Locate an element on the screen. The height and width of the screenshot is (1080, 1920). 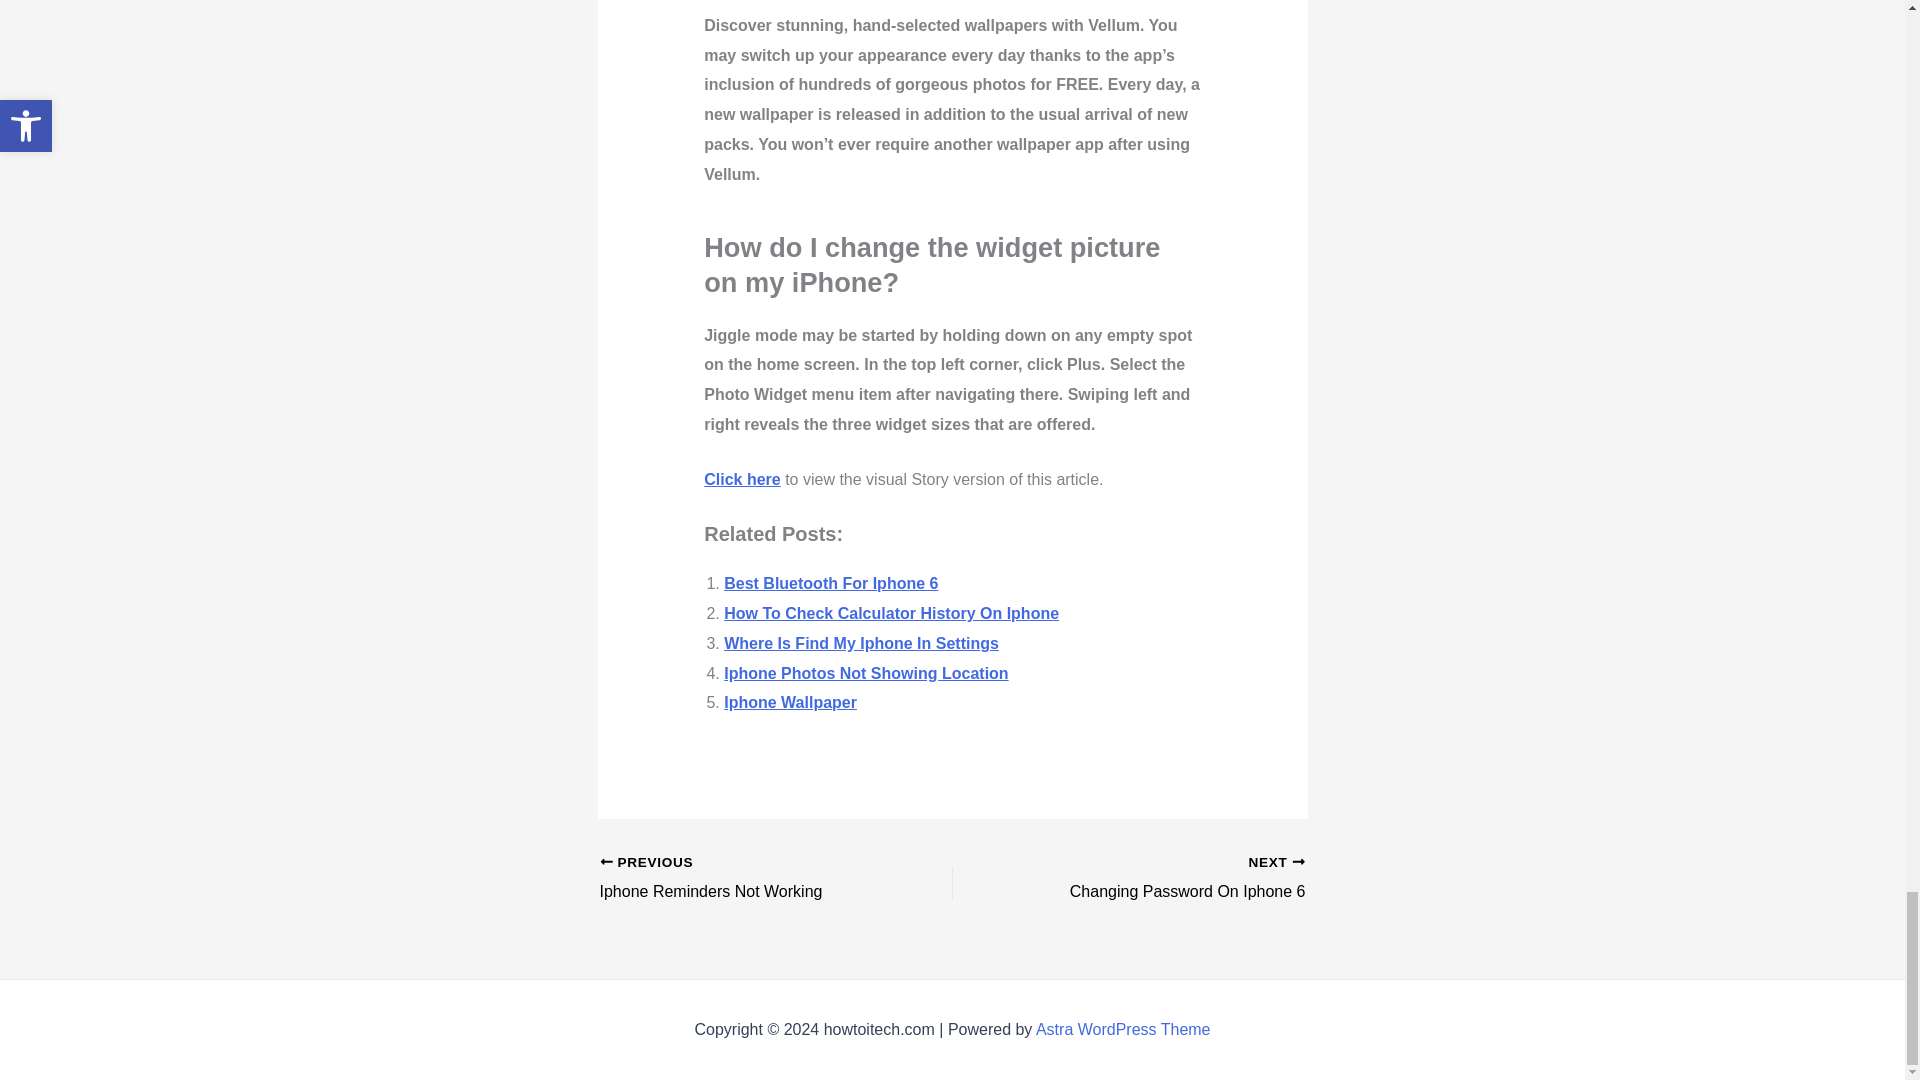
Iphone Photos Not Showing Location is located at coordinates (866, 673).